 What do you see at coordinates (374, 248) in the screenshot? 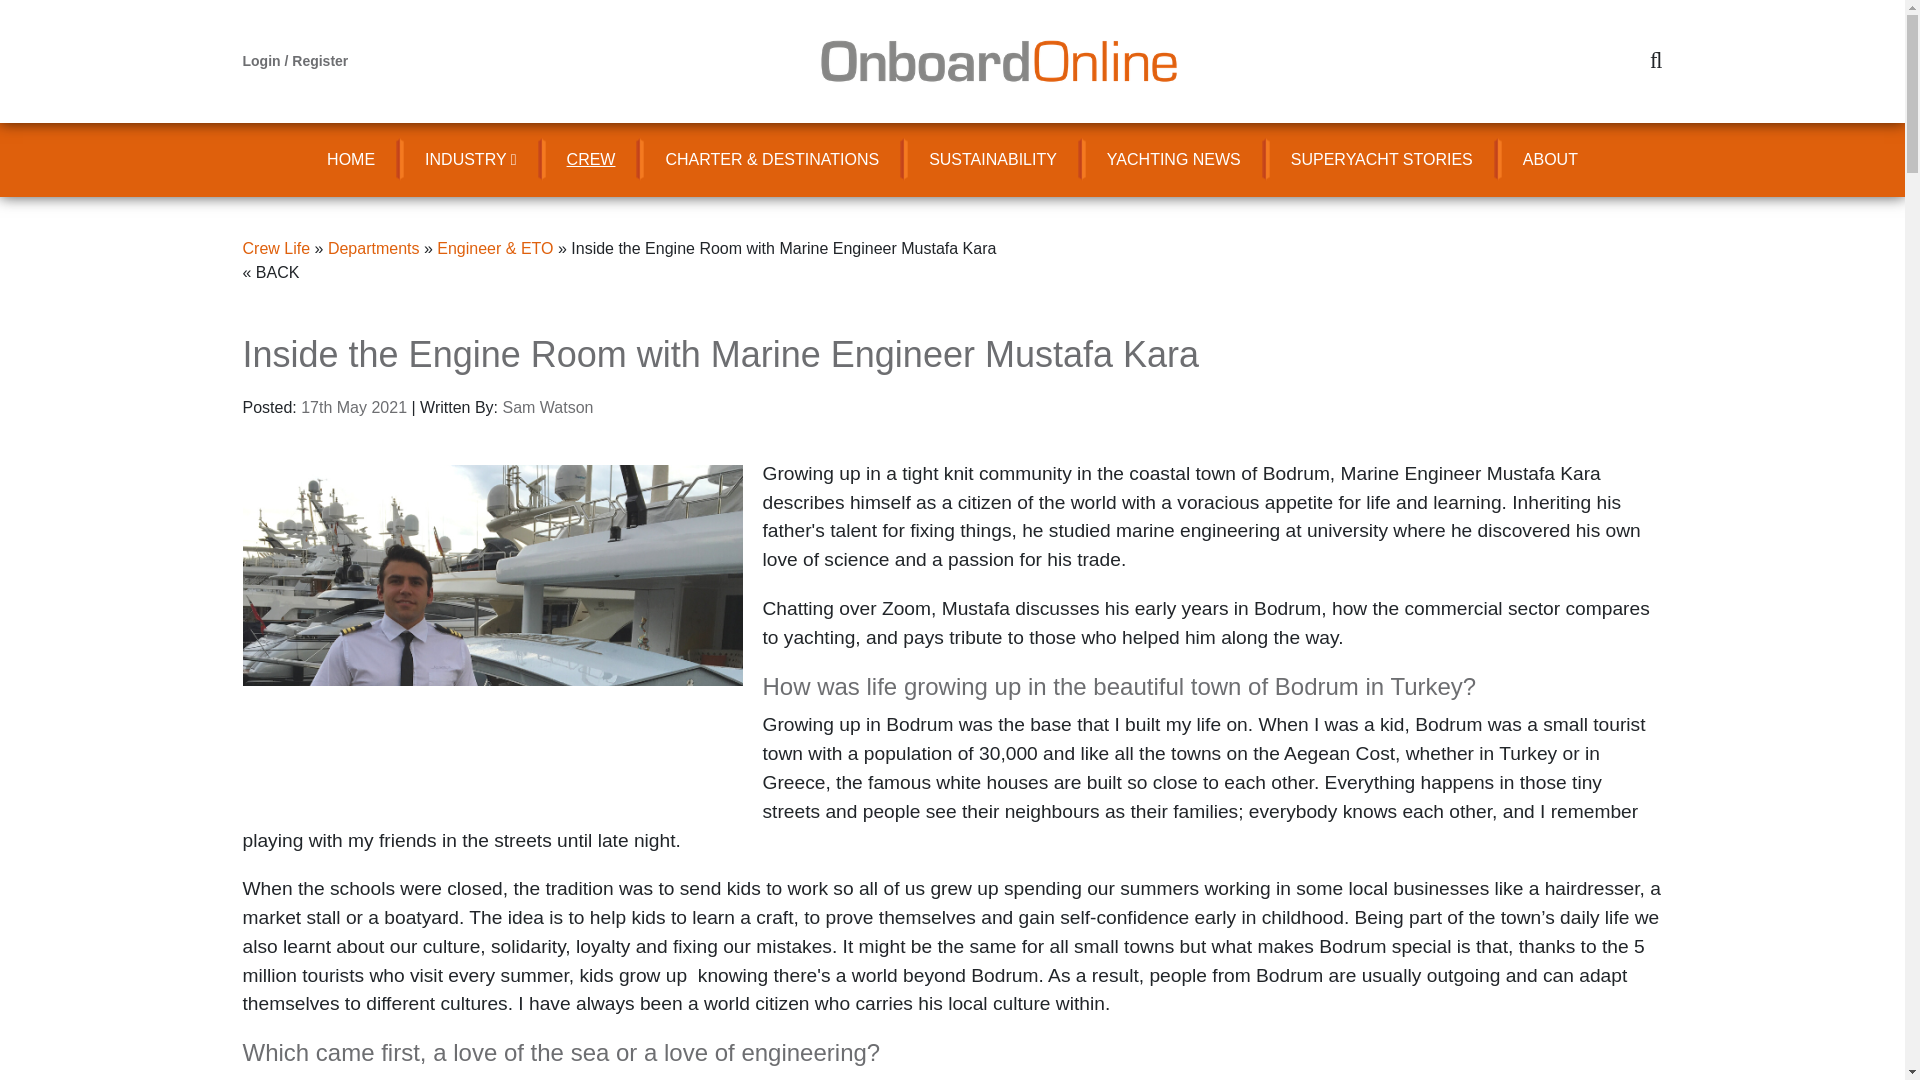
I see `Departments` at bounding box center [374, 248].